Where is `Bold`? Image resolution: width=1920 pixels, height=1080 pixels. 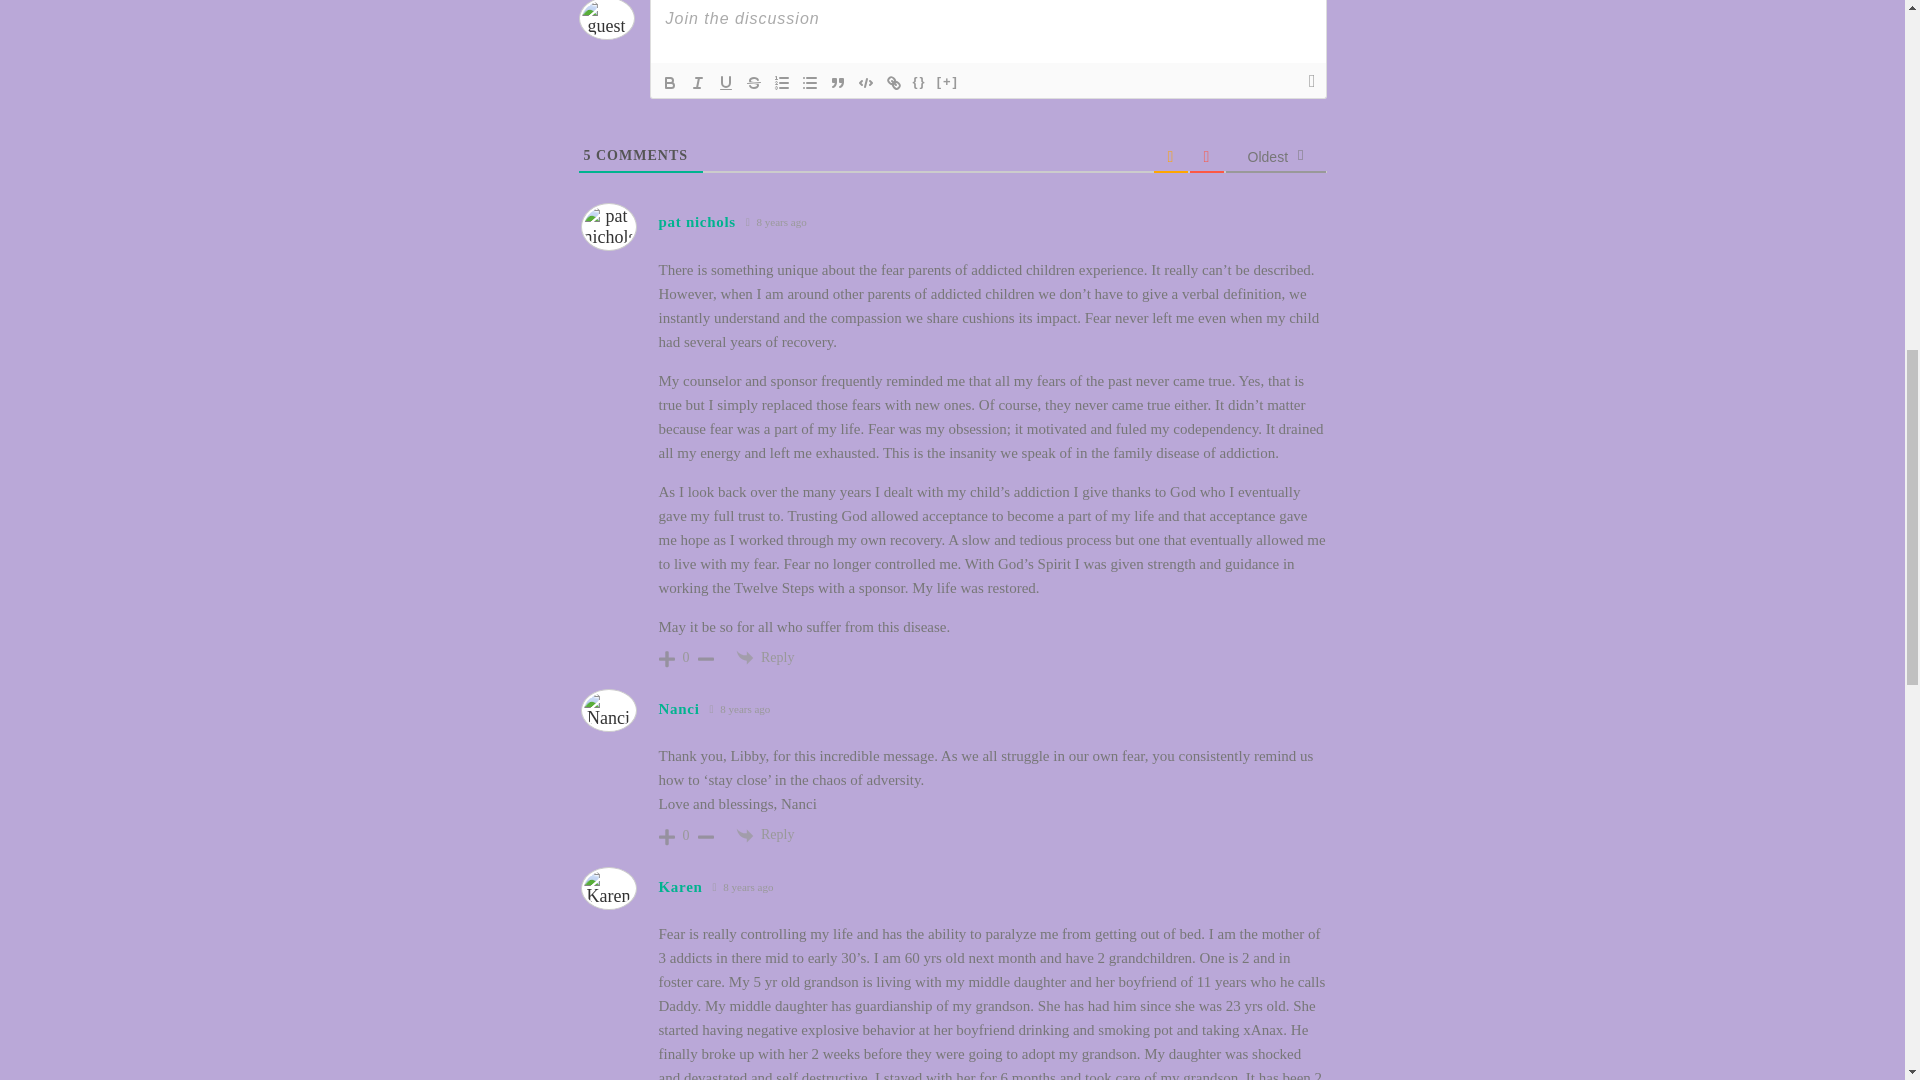 Bold is located at coordinates (670, 83).